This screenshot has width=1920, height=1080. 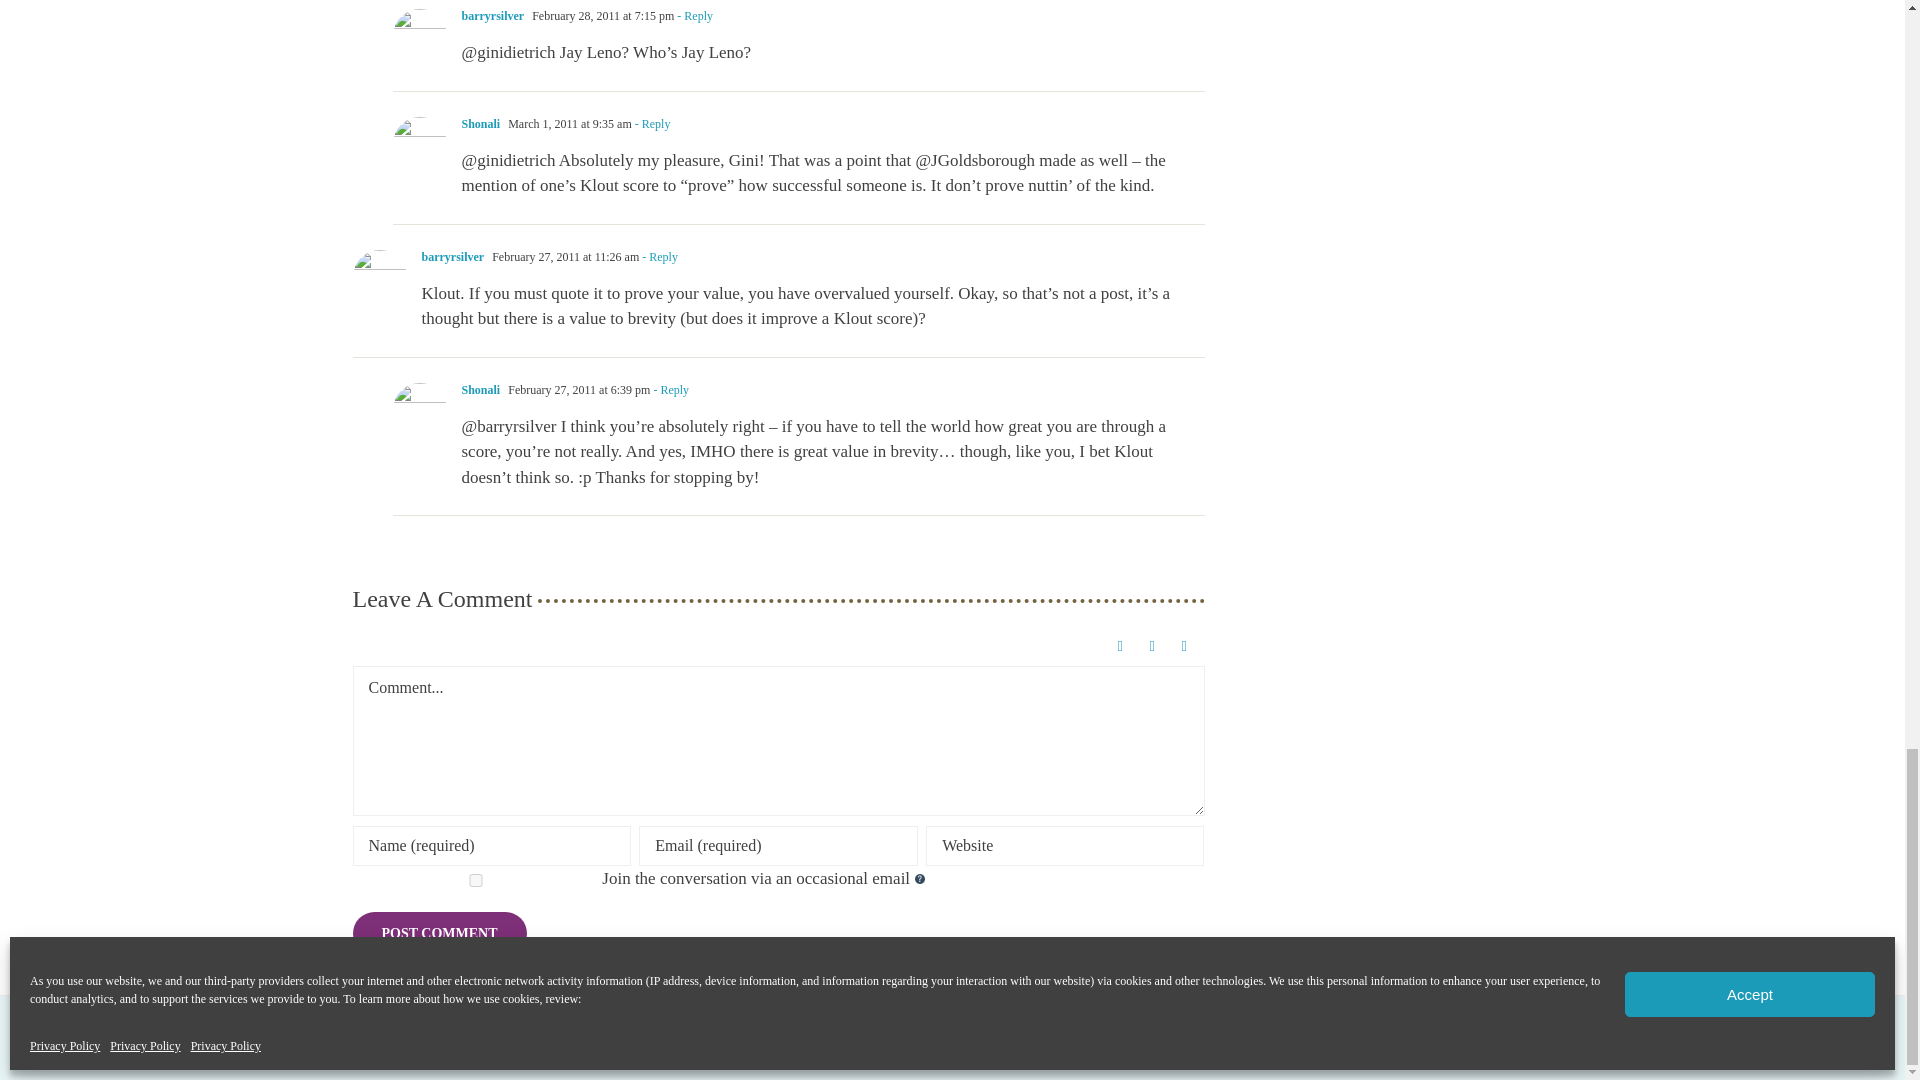 What do you see at coordinates (1124, 646) in the screenshot?
I see `Comment via WordPress.com` at bounding box center [1124, 646].